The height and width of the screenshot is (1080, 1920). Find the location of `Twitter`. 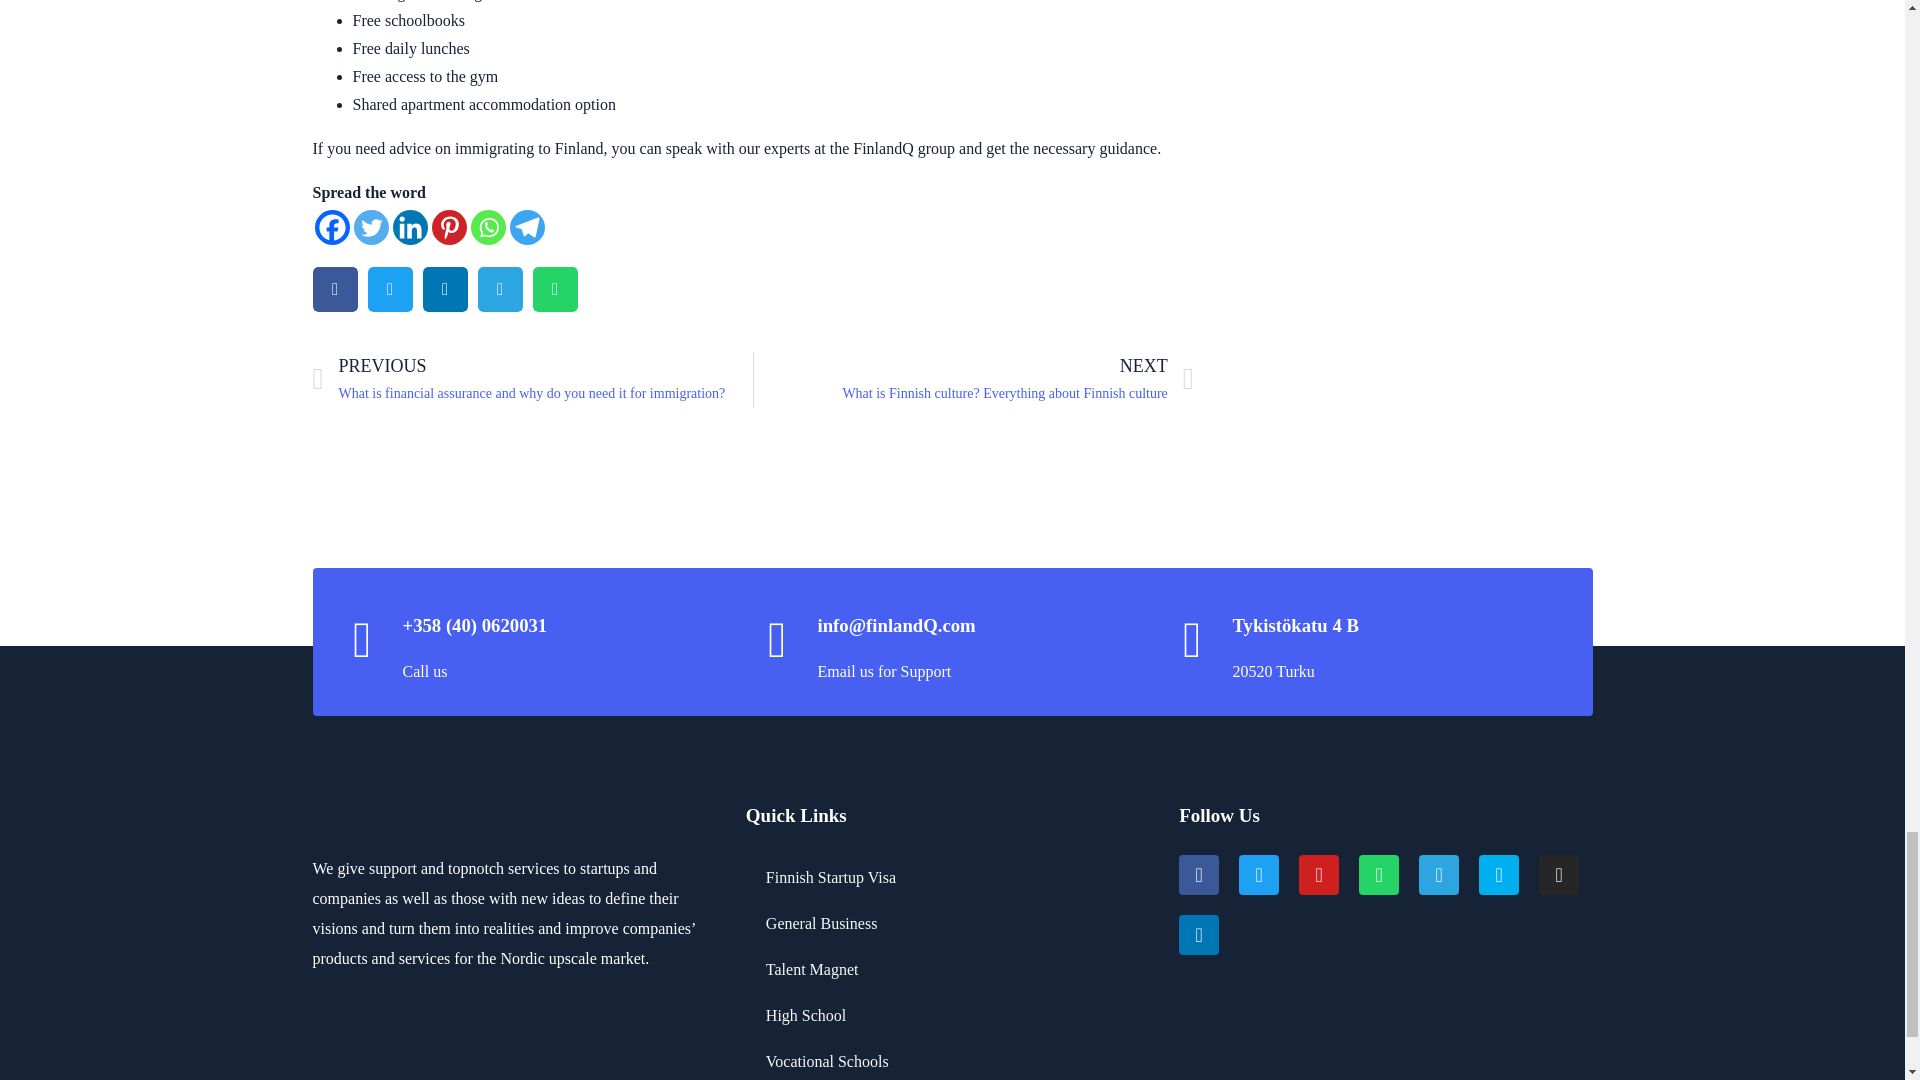

Twitter is located at coordinates (371, 227).